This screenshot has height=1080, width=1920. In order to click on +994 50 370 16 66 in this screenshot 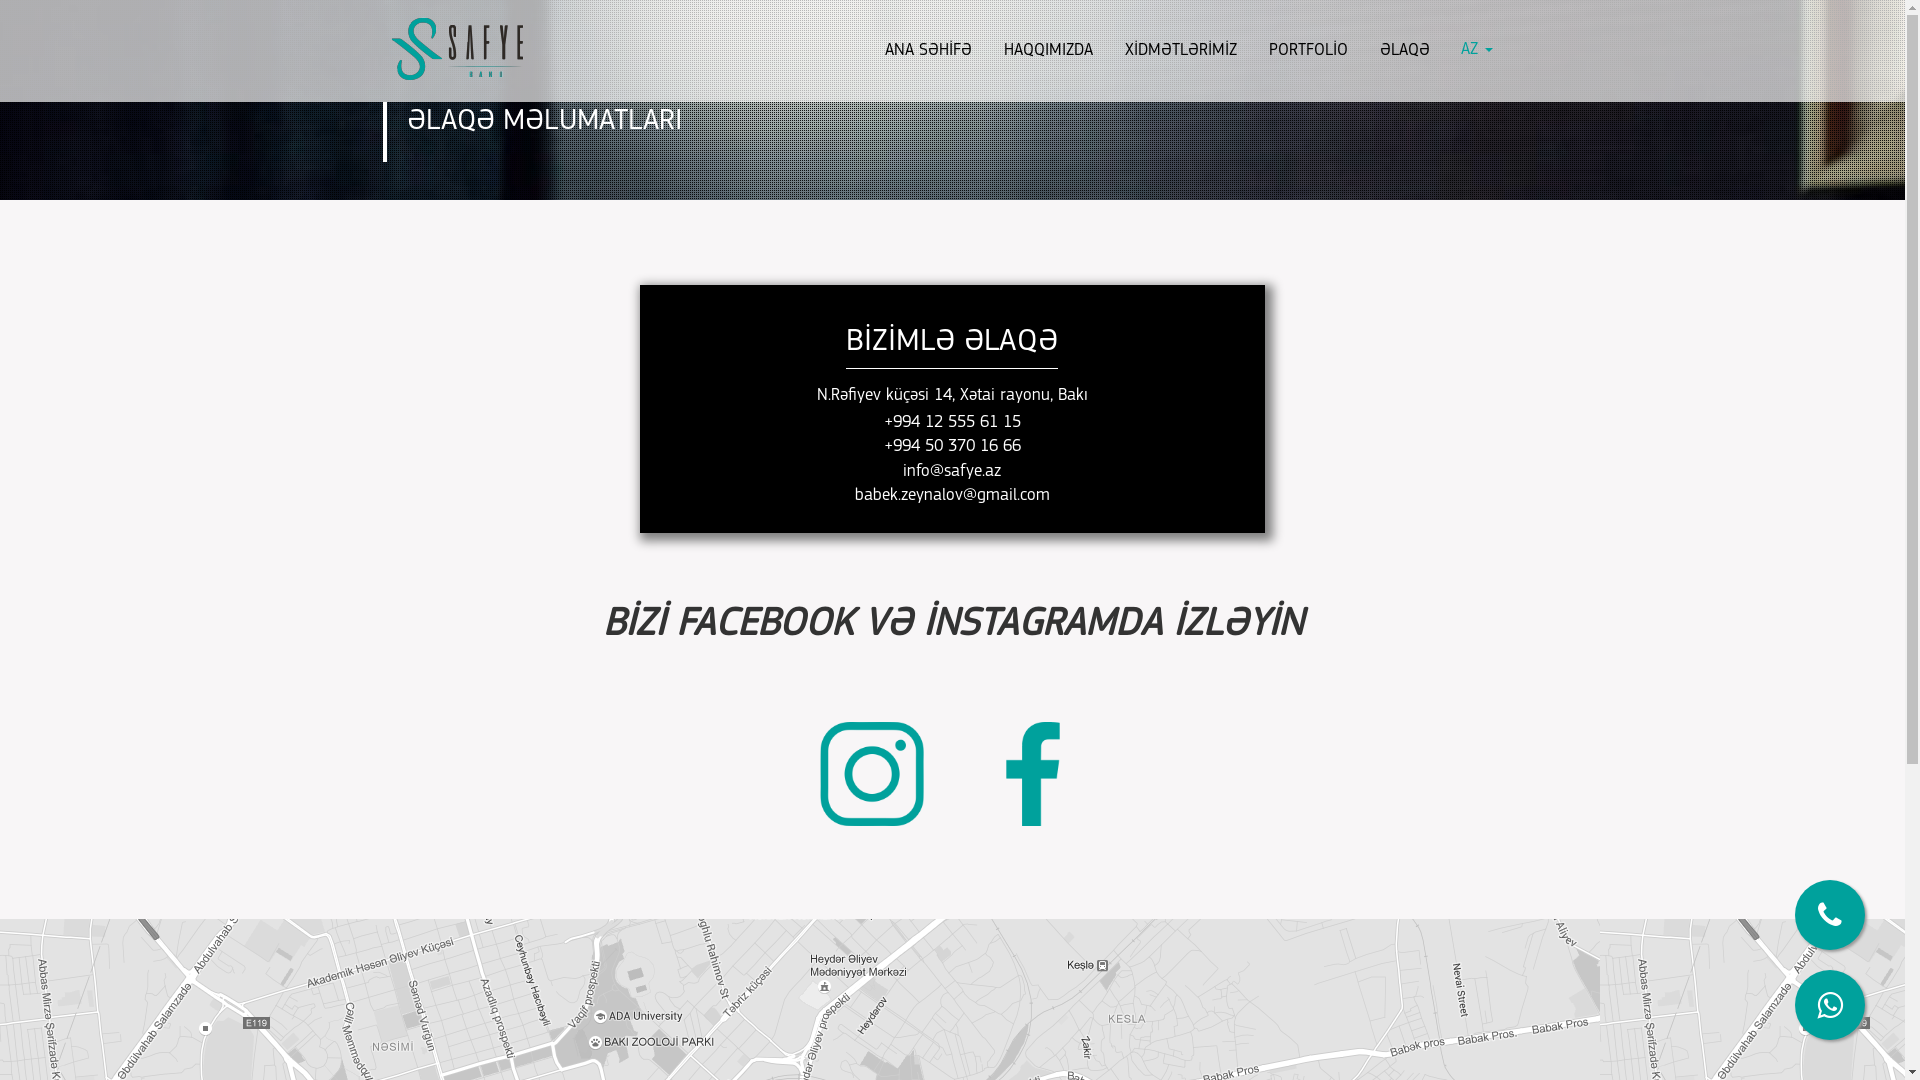, I will do `click(952, 446)`.